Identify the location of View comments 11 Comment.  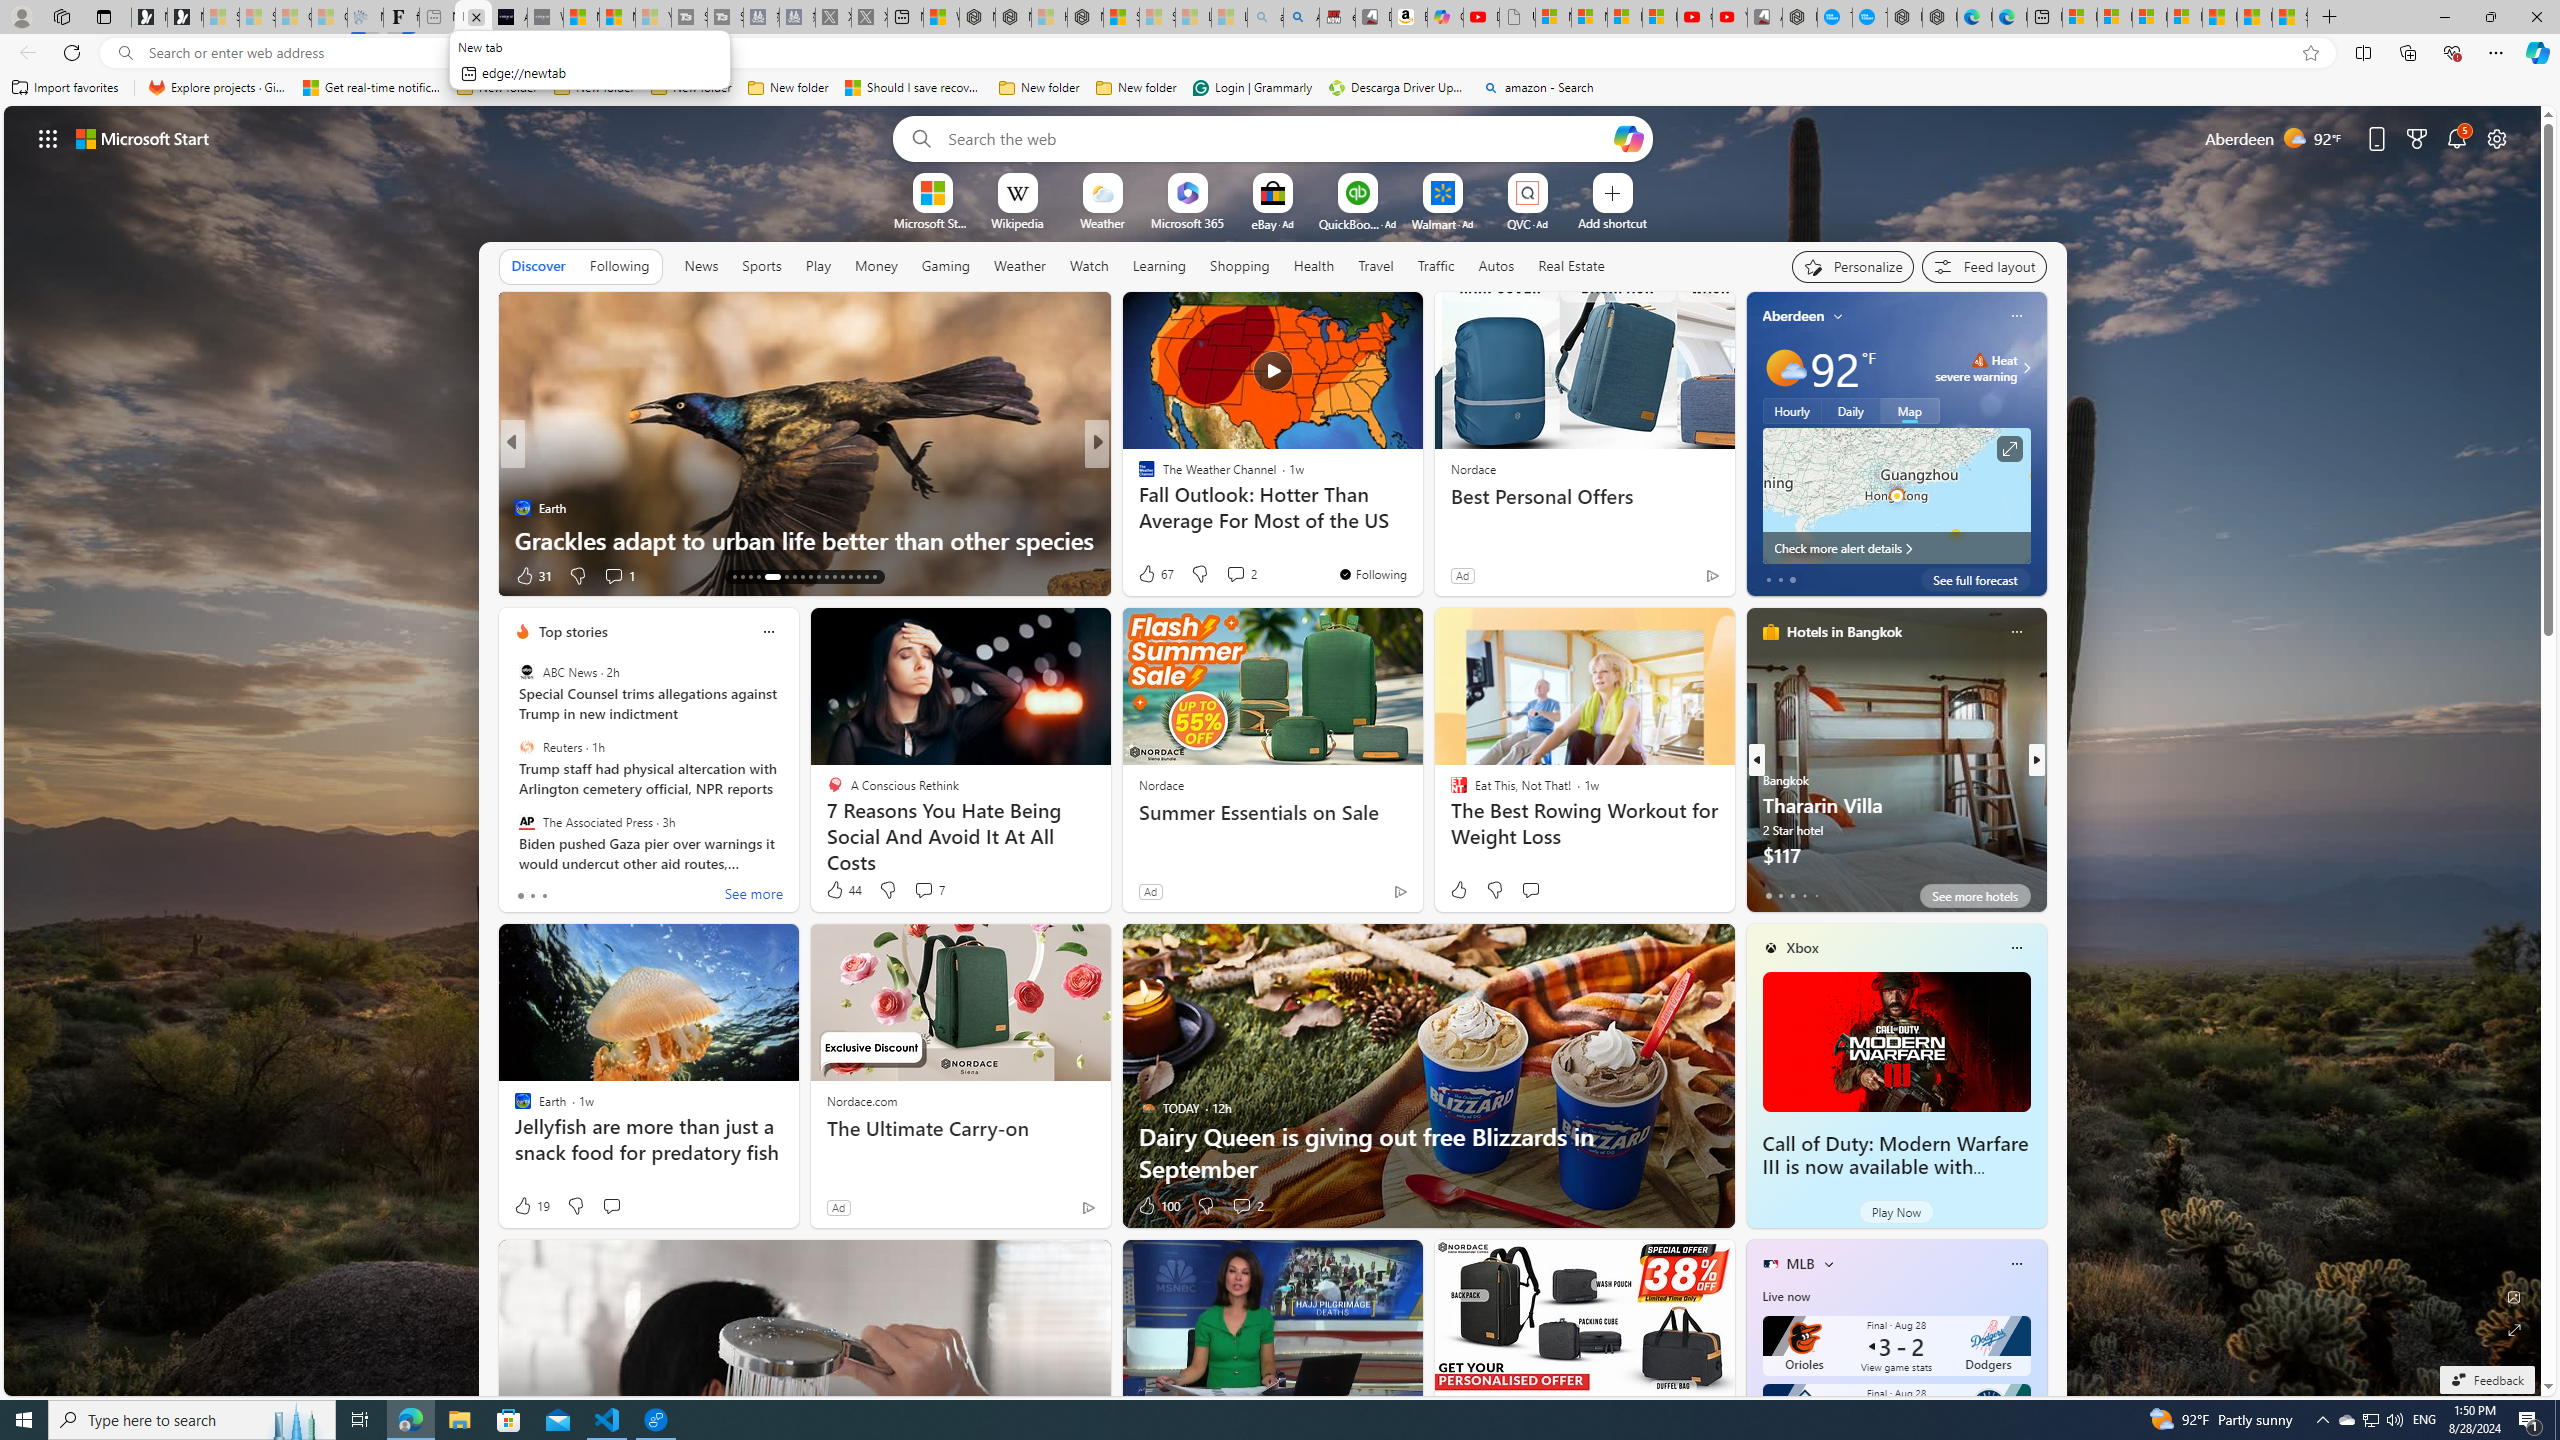
(1244, 576).